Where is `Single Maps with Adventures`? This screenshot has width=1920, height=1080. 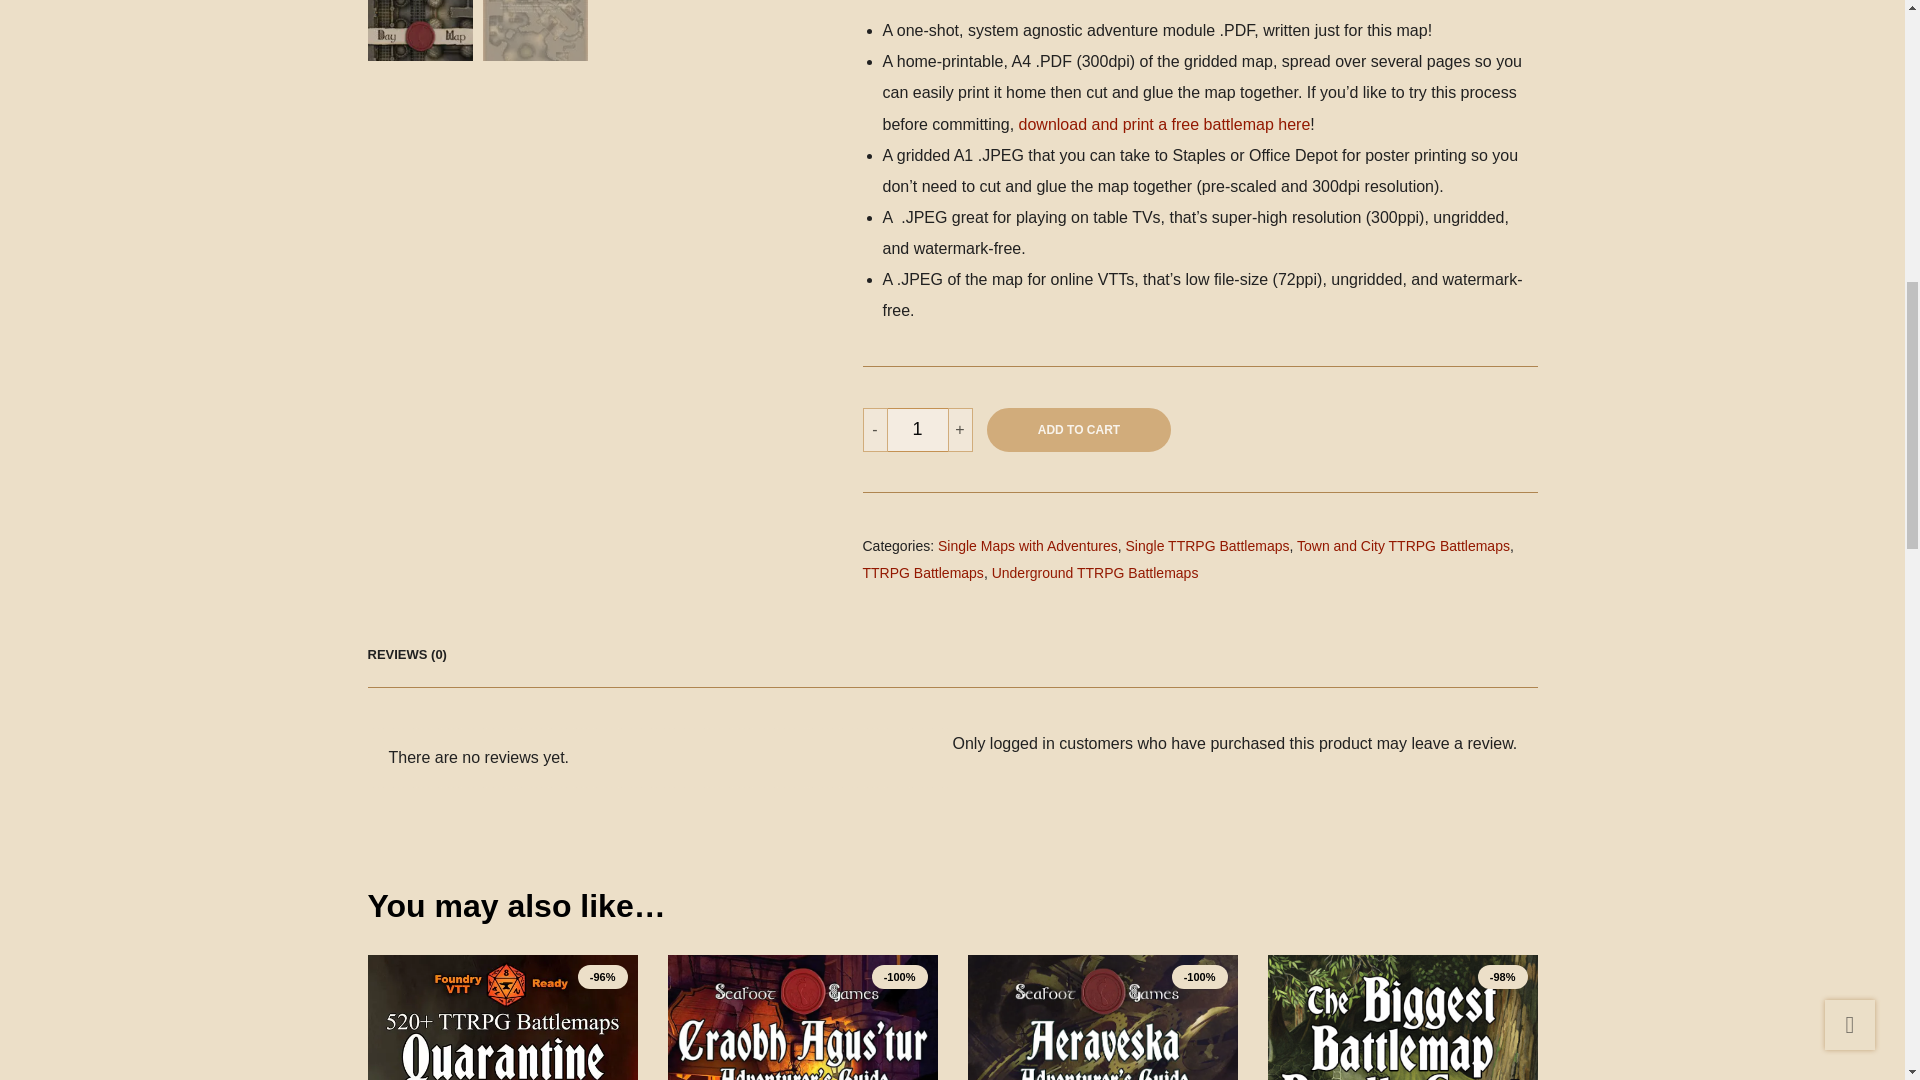 Single Maps with Adventures is located at coordinates (1028, 546).